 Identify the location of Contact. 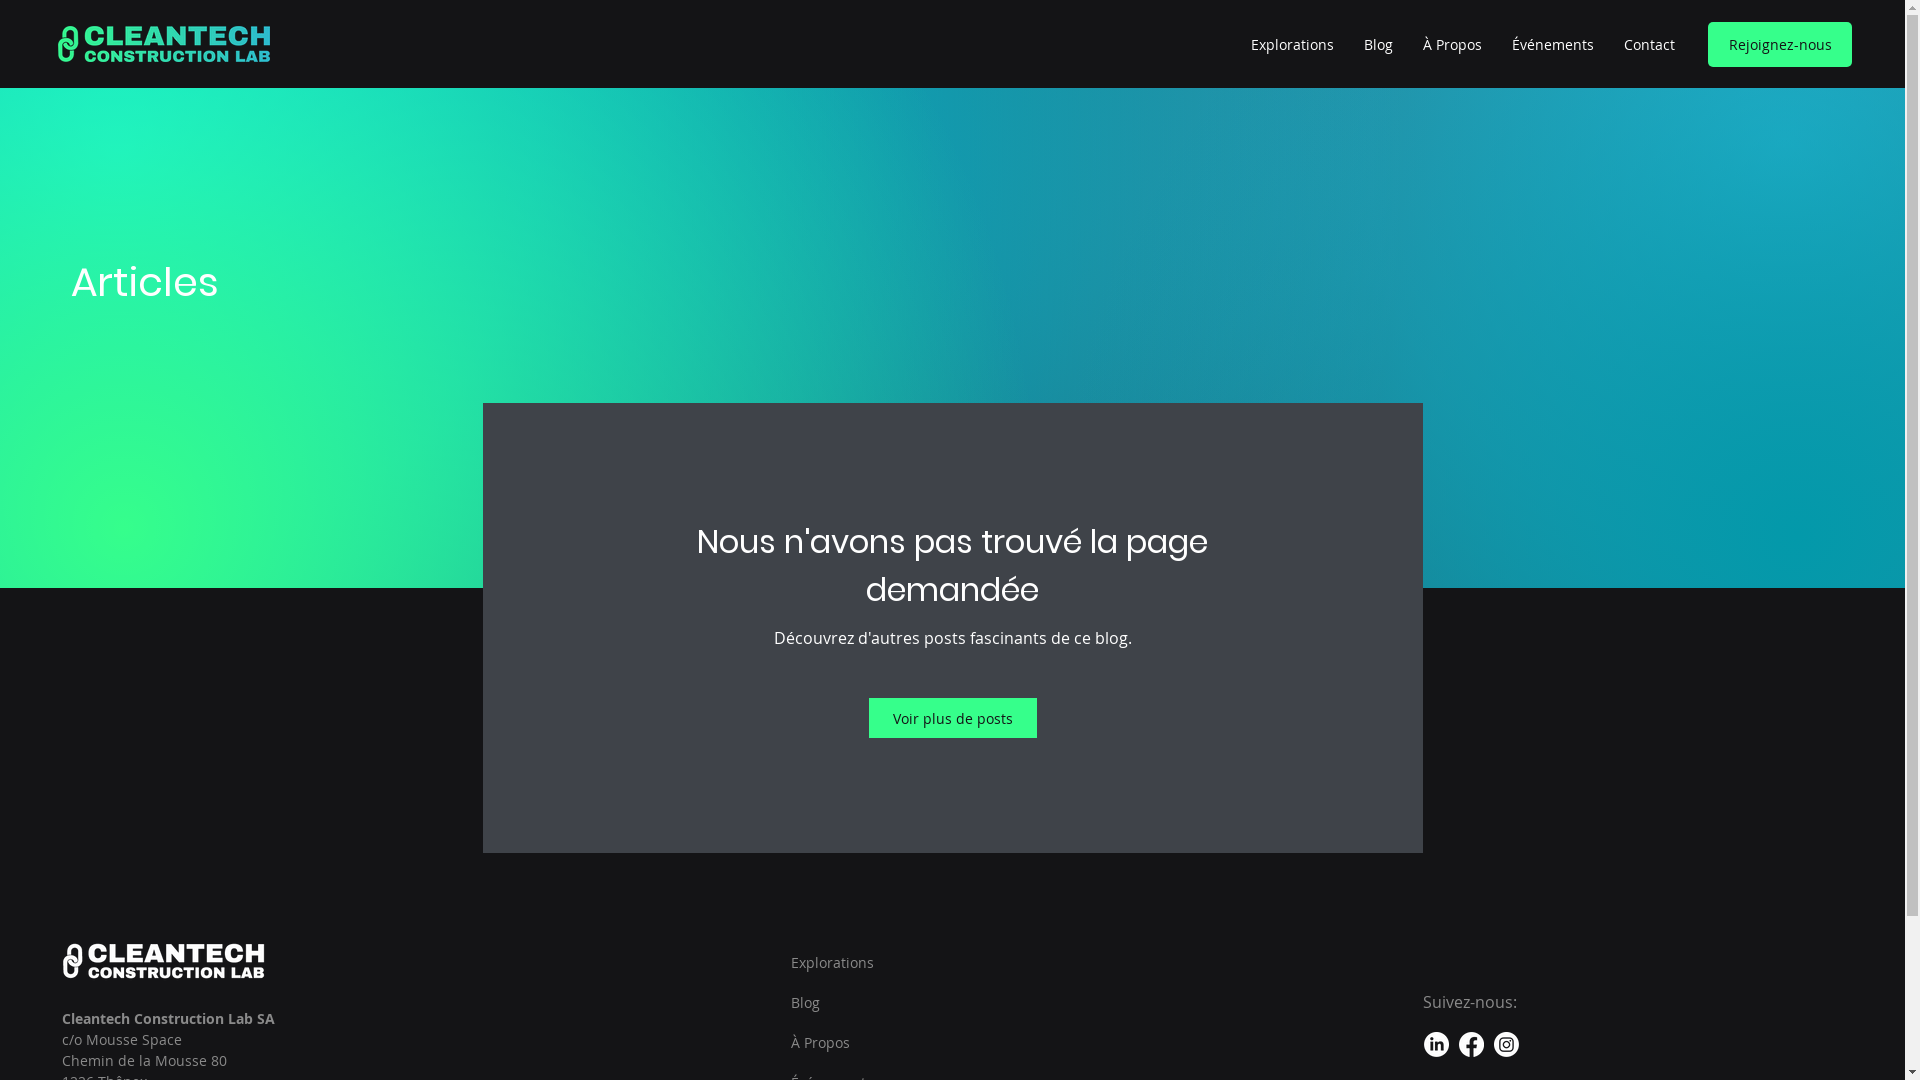
(1650, 45).